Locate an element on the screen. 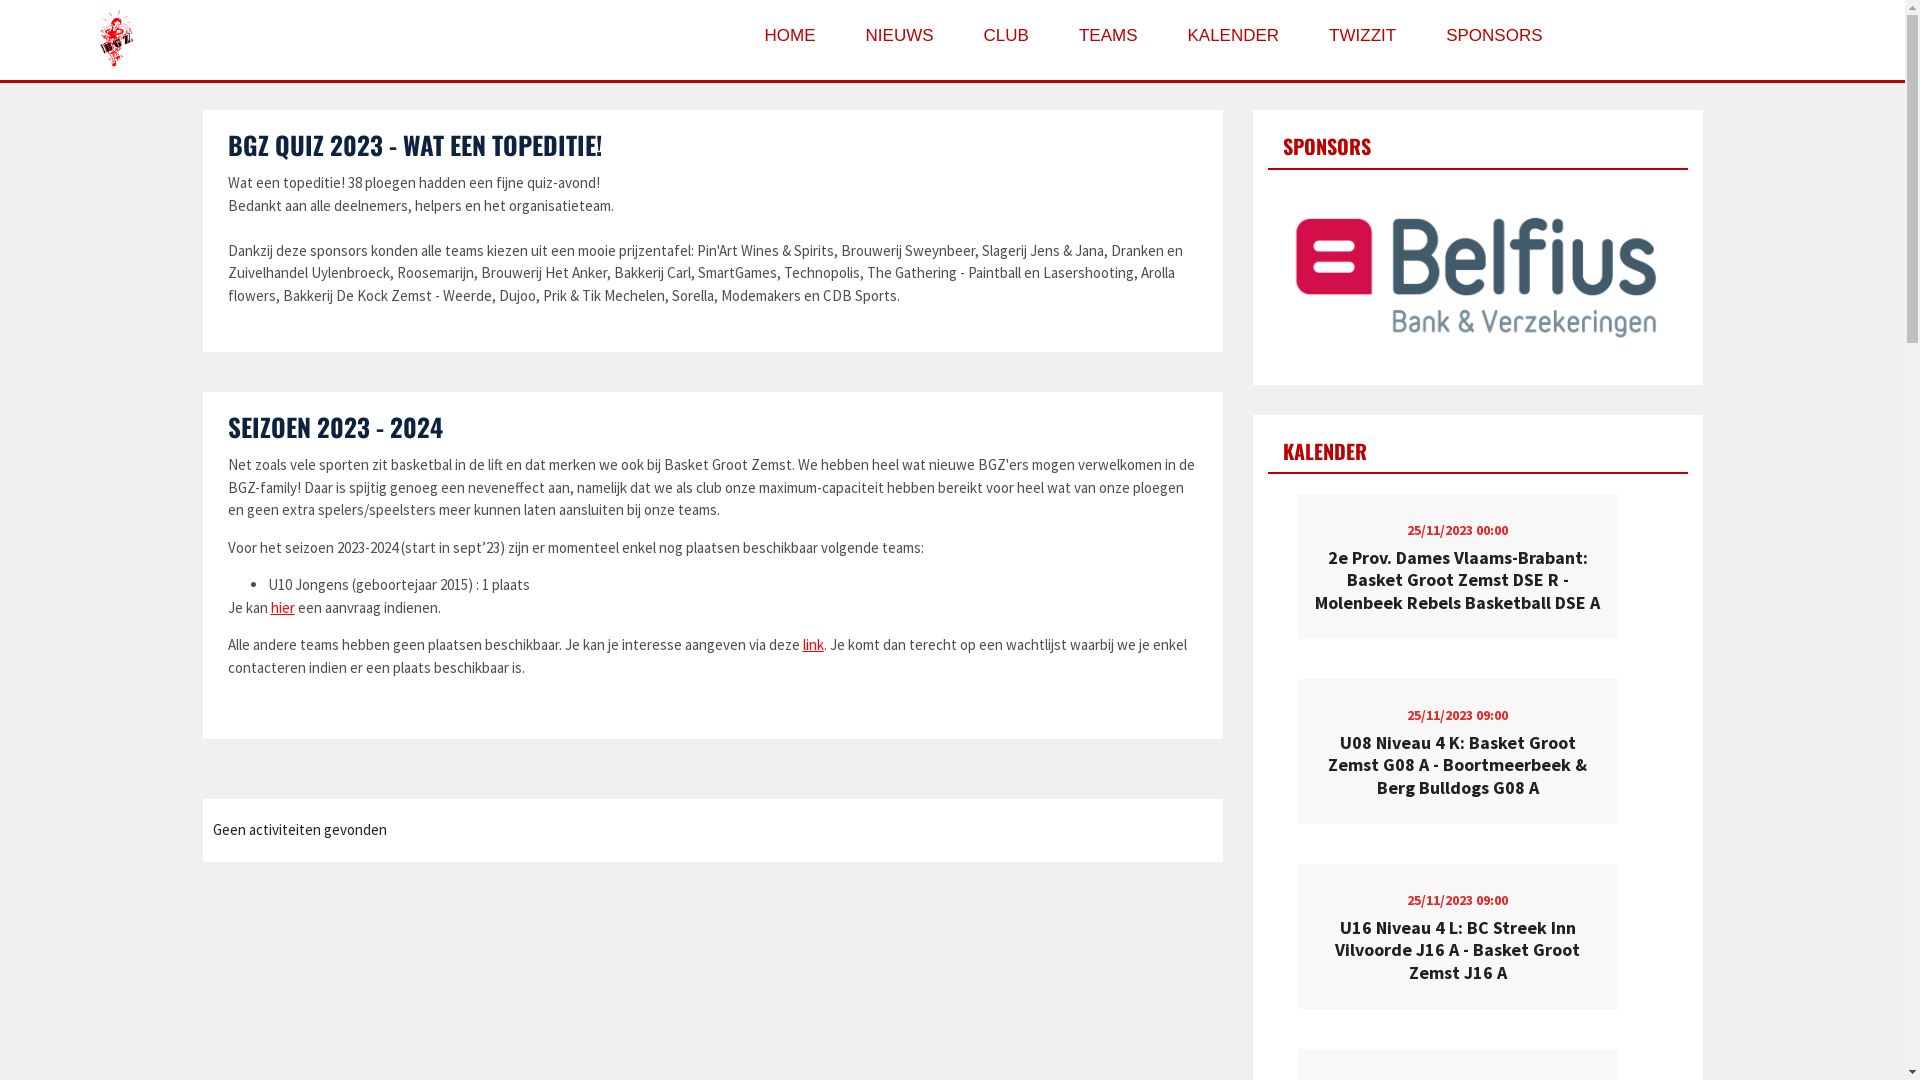  BGZ QUIZ 2023 - WAT EEN TOPEDITIE! is located at coordinates (415, 144).